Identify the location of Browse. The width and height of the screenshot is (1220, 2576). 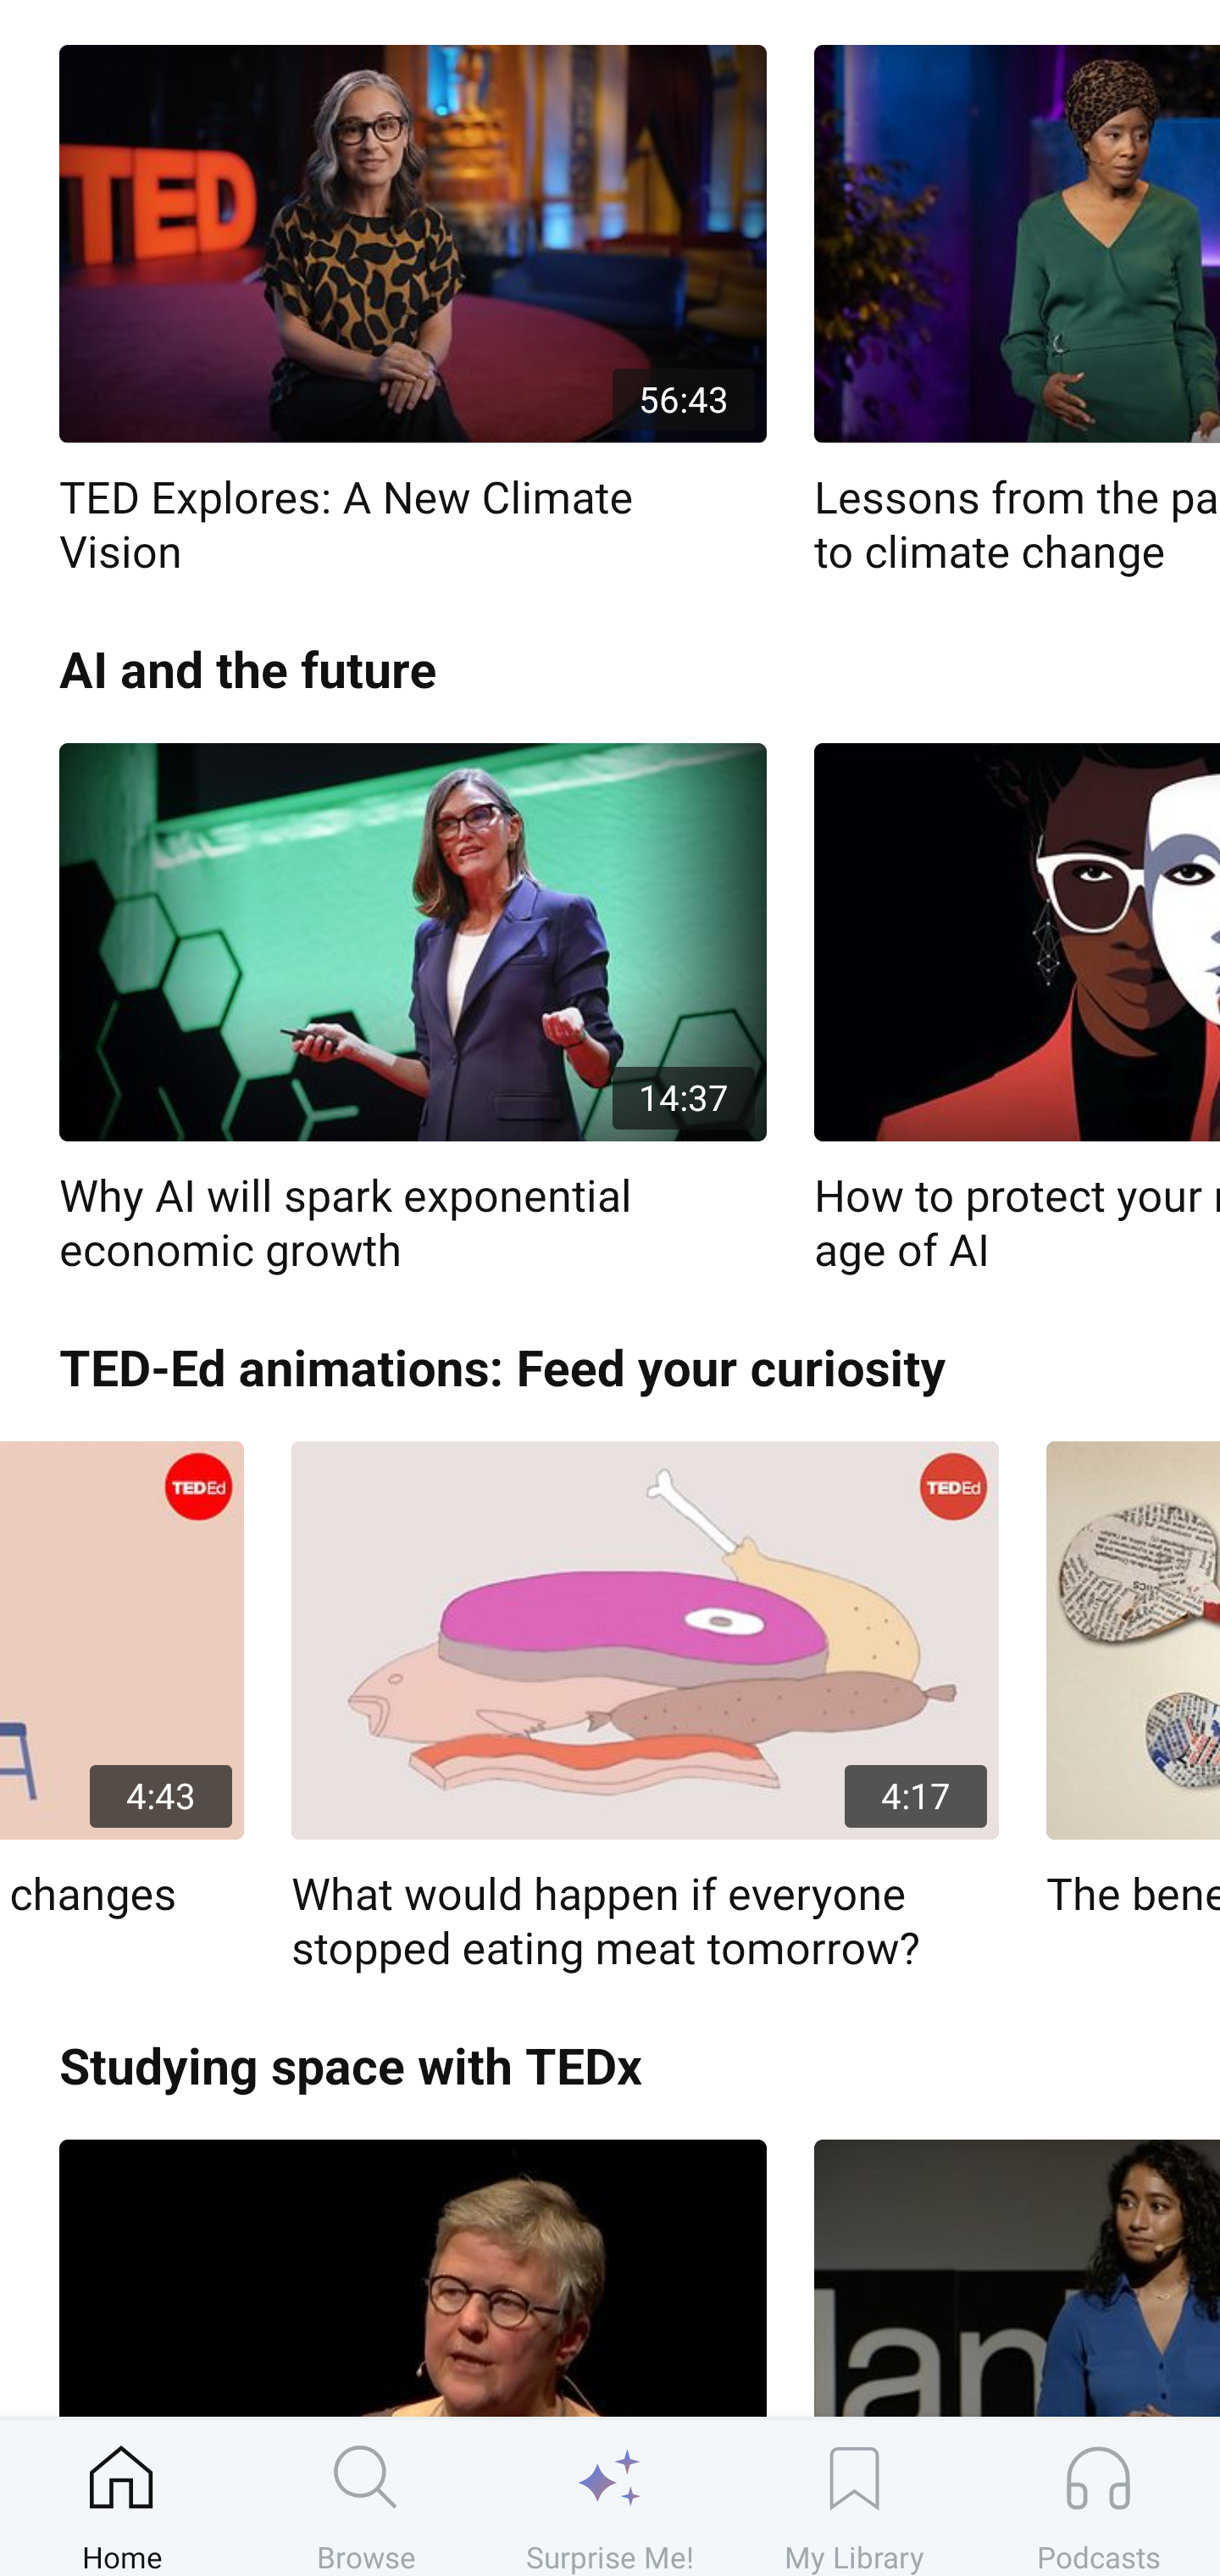
(366, 2497).